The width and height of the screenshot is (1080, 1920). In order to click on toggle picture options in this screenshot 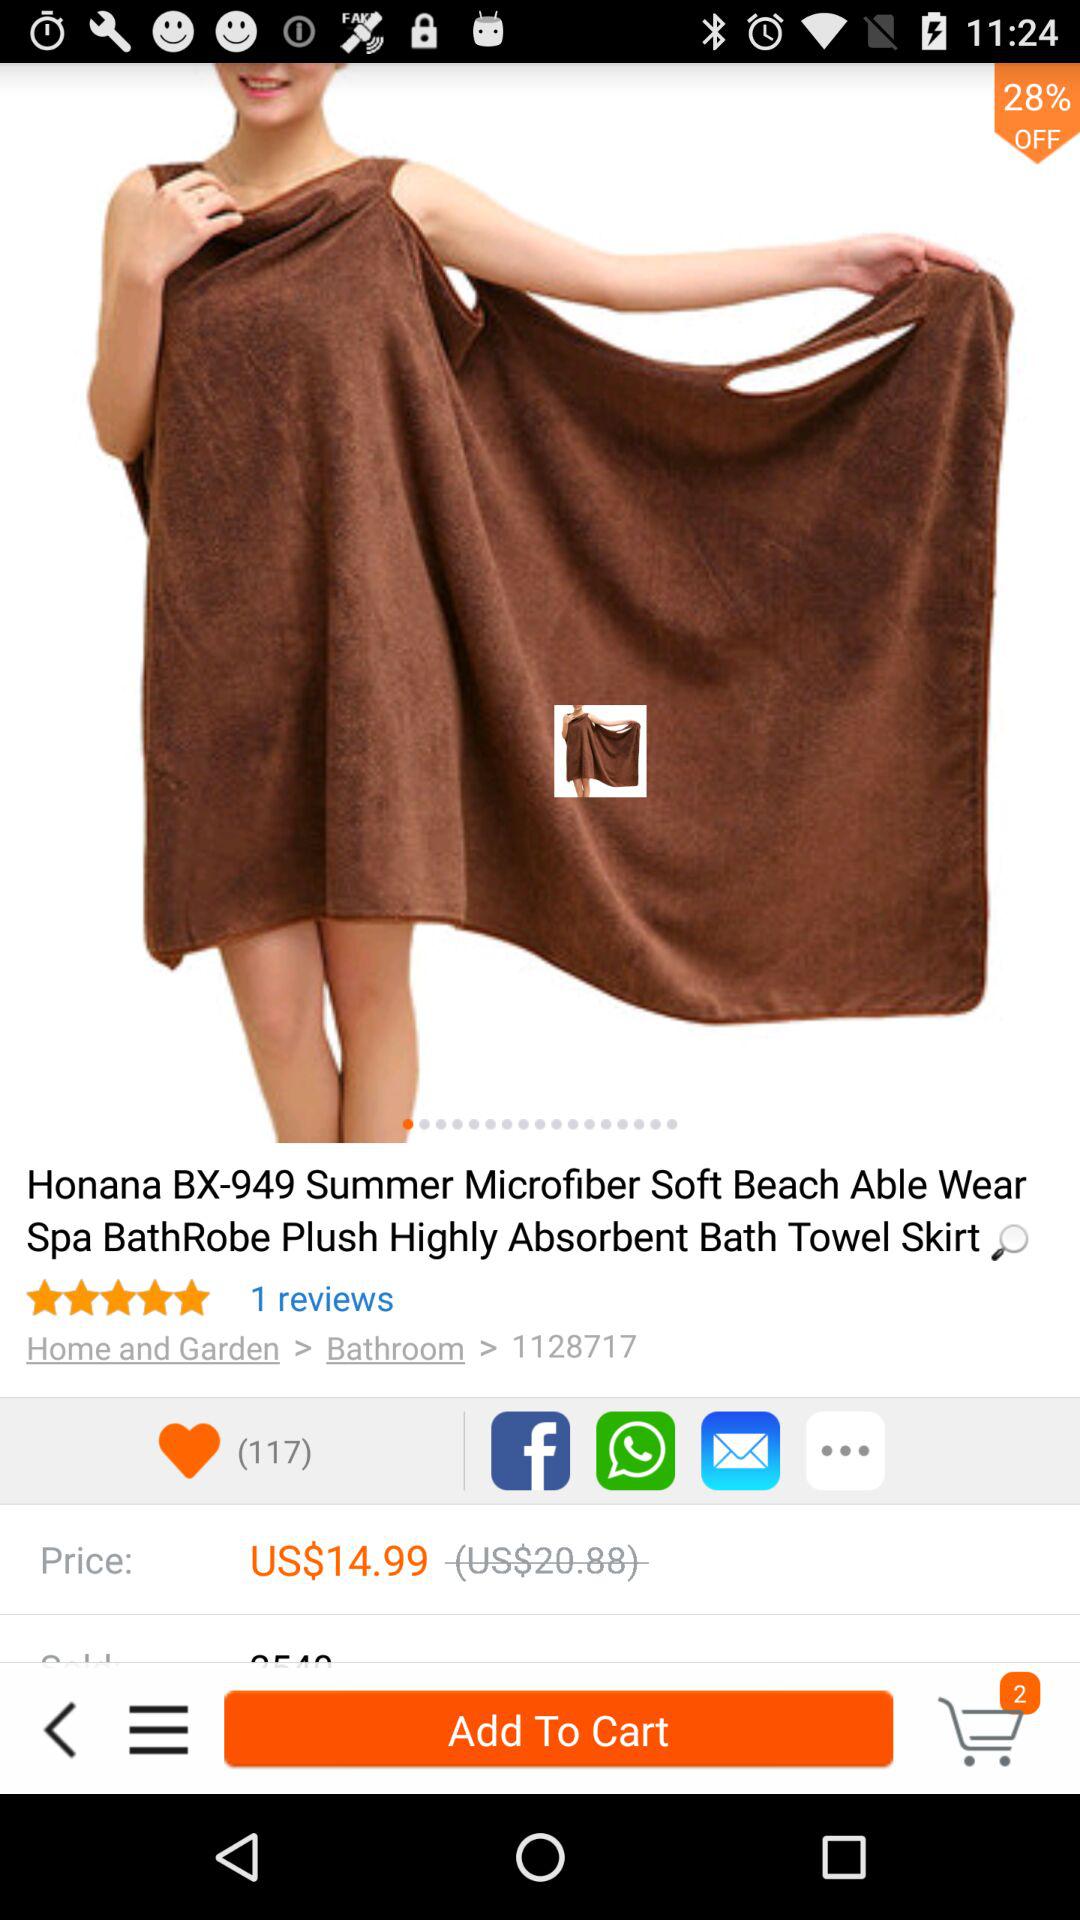, I will do `click(457, 1124)`.